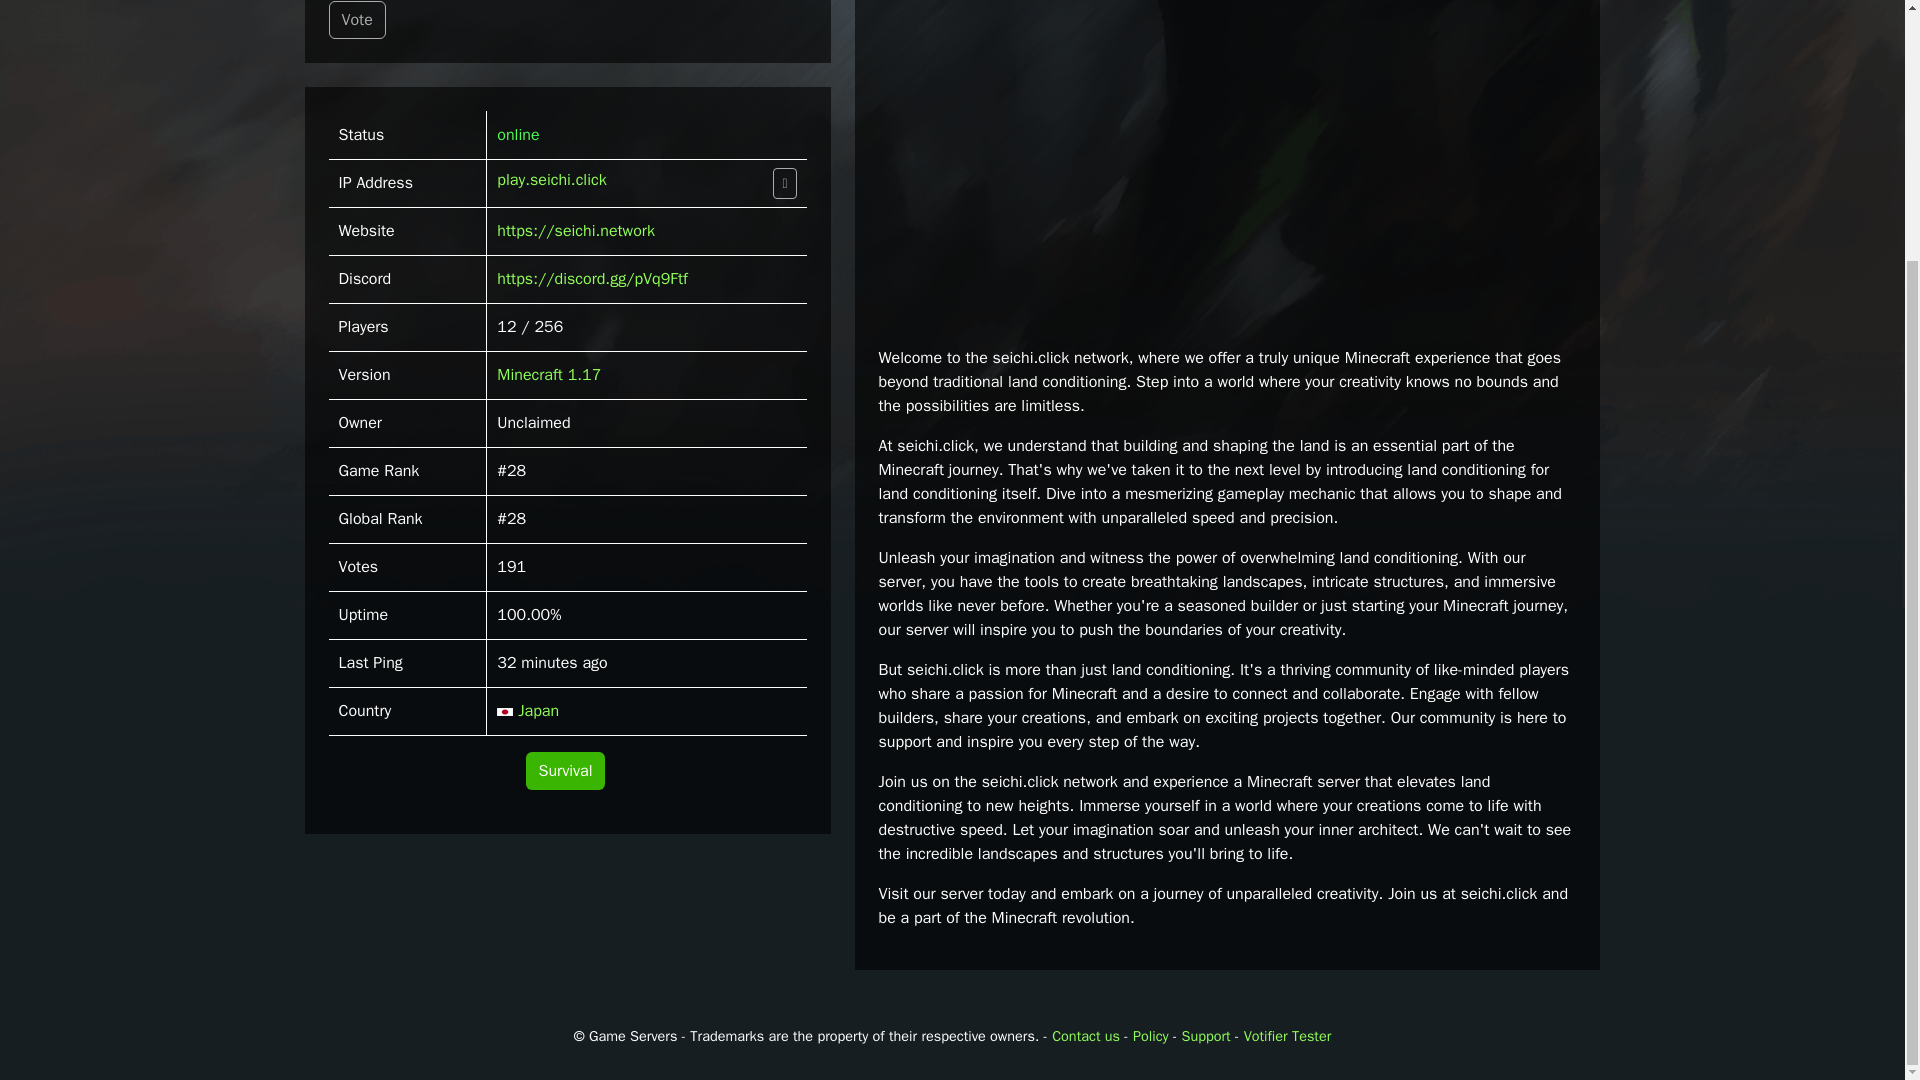 The width and height of the screenshot is (1920, 1080). What do you see at coordinates (1086, 1036) in the screenshot?
I see `Contact us` at bounding box center [1086, 1036].